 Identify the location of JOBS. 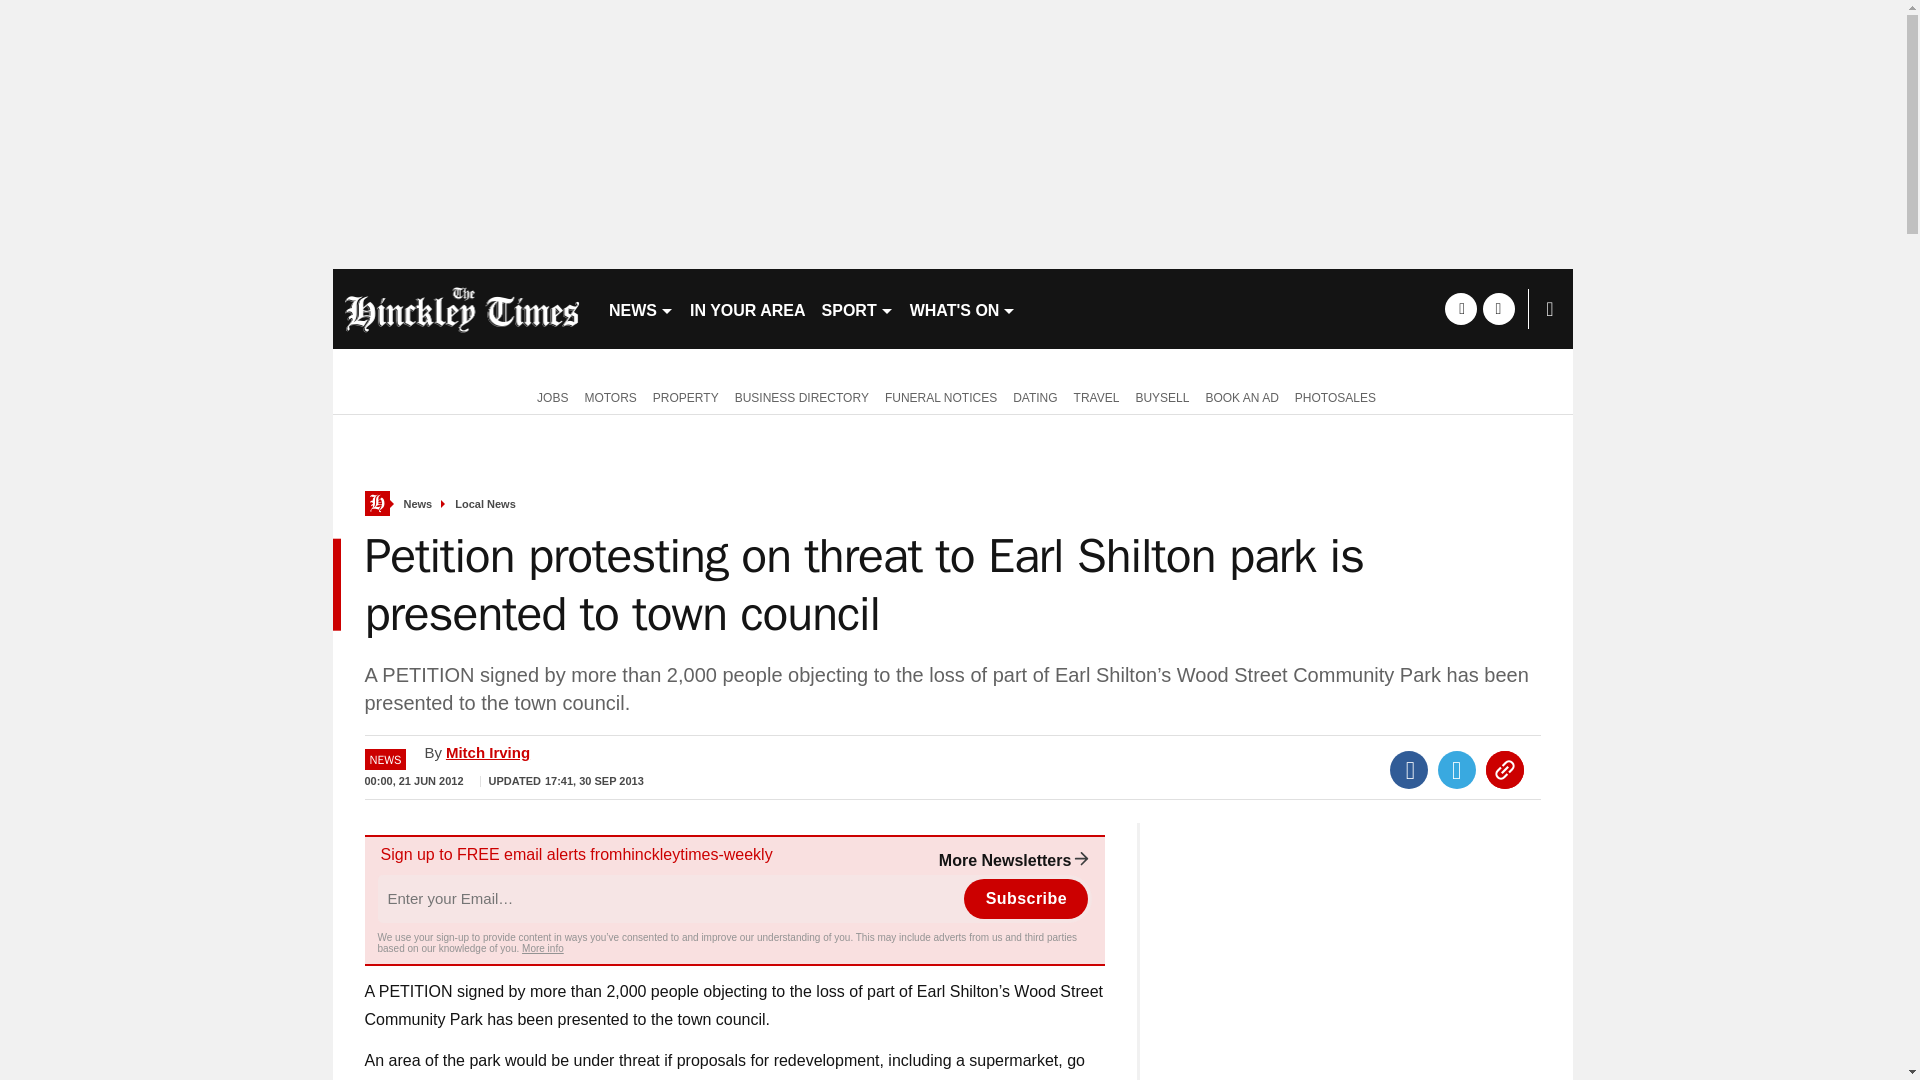
(548, 396).